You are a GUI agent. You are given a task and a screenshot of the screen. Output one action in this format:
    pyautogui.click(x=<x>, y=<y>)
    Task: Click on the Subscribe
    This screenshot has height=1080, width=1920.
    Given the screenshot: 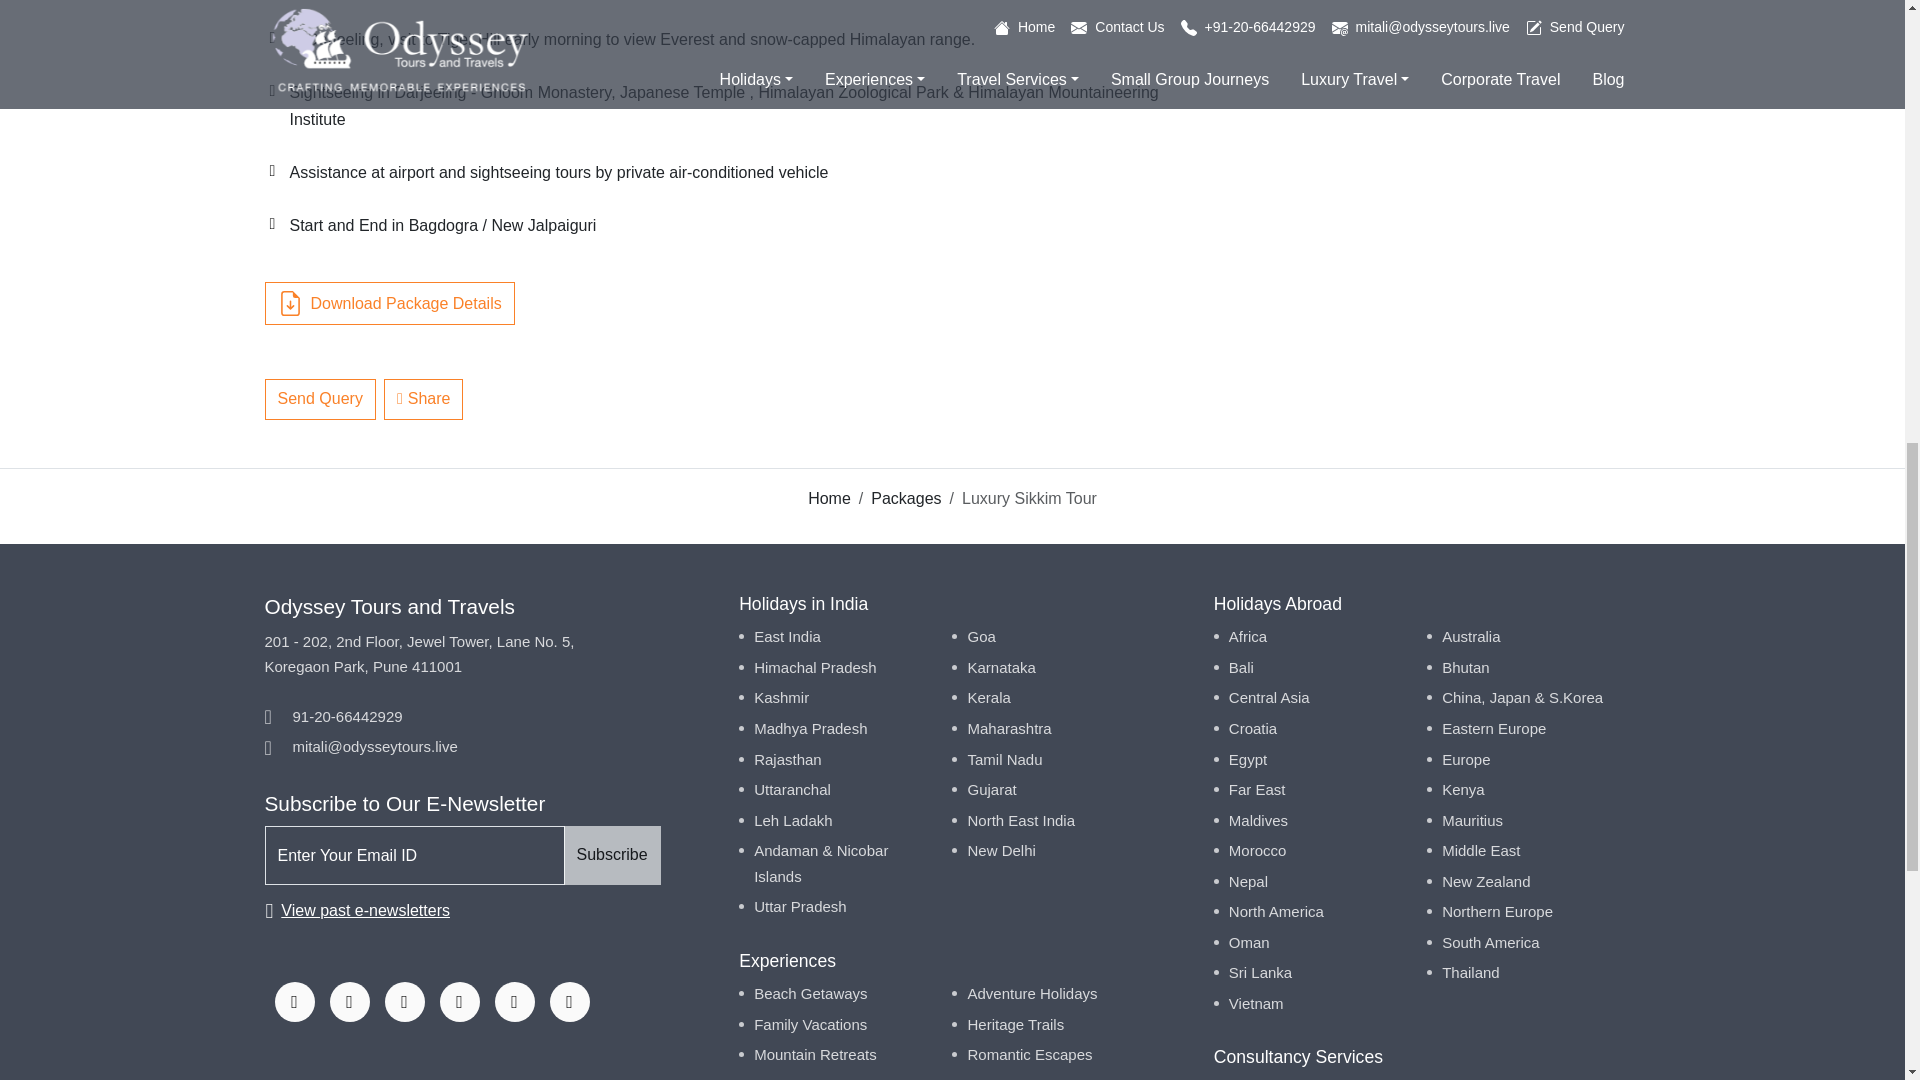 What is the action you would take?
    pyautogui.click(x=612, y=855)
    